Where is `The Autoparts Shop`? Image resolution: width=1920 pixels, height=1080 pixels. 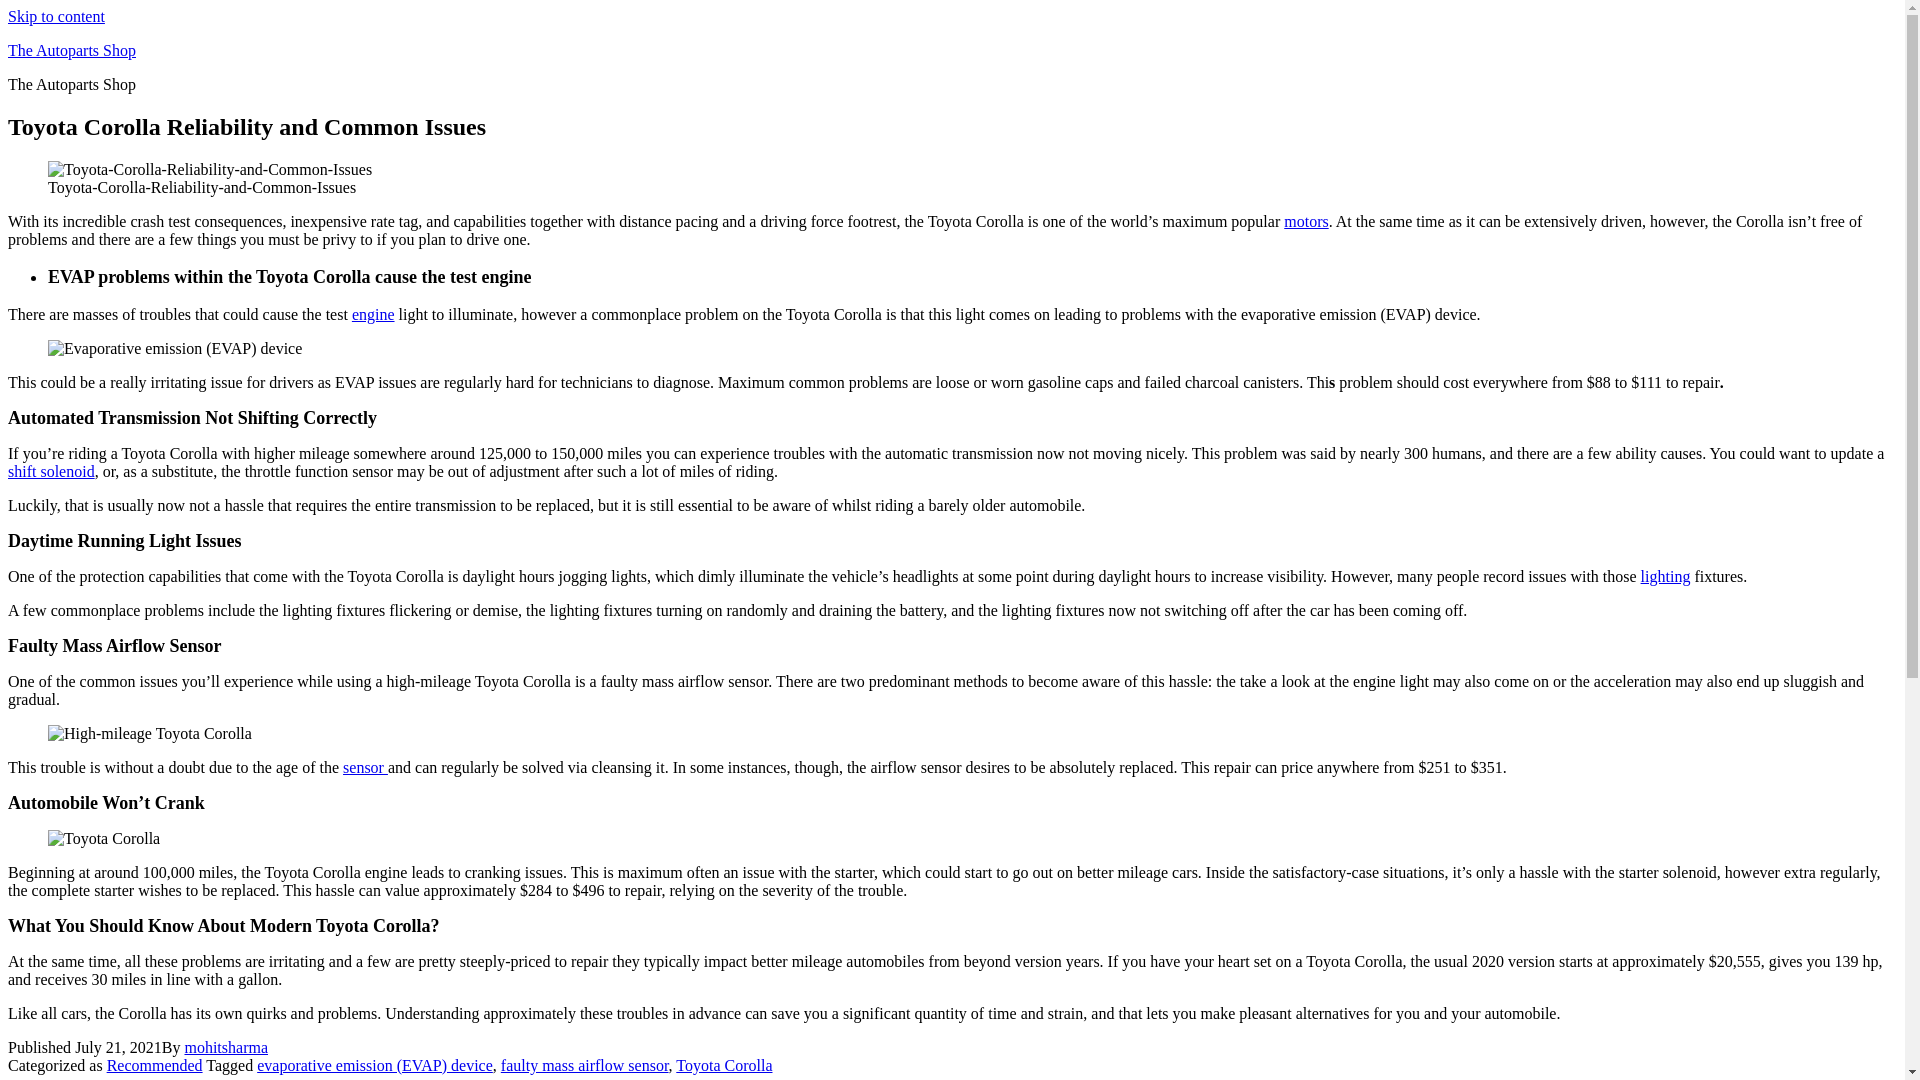 The Autoparts Shop is located at coordinates (72, 50).